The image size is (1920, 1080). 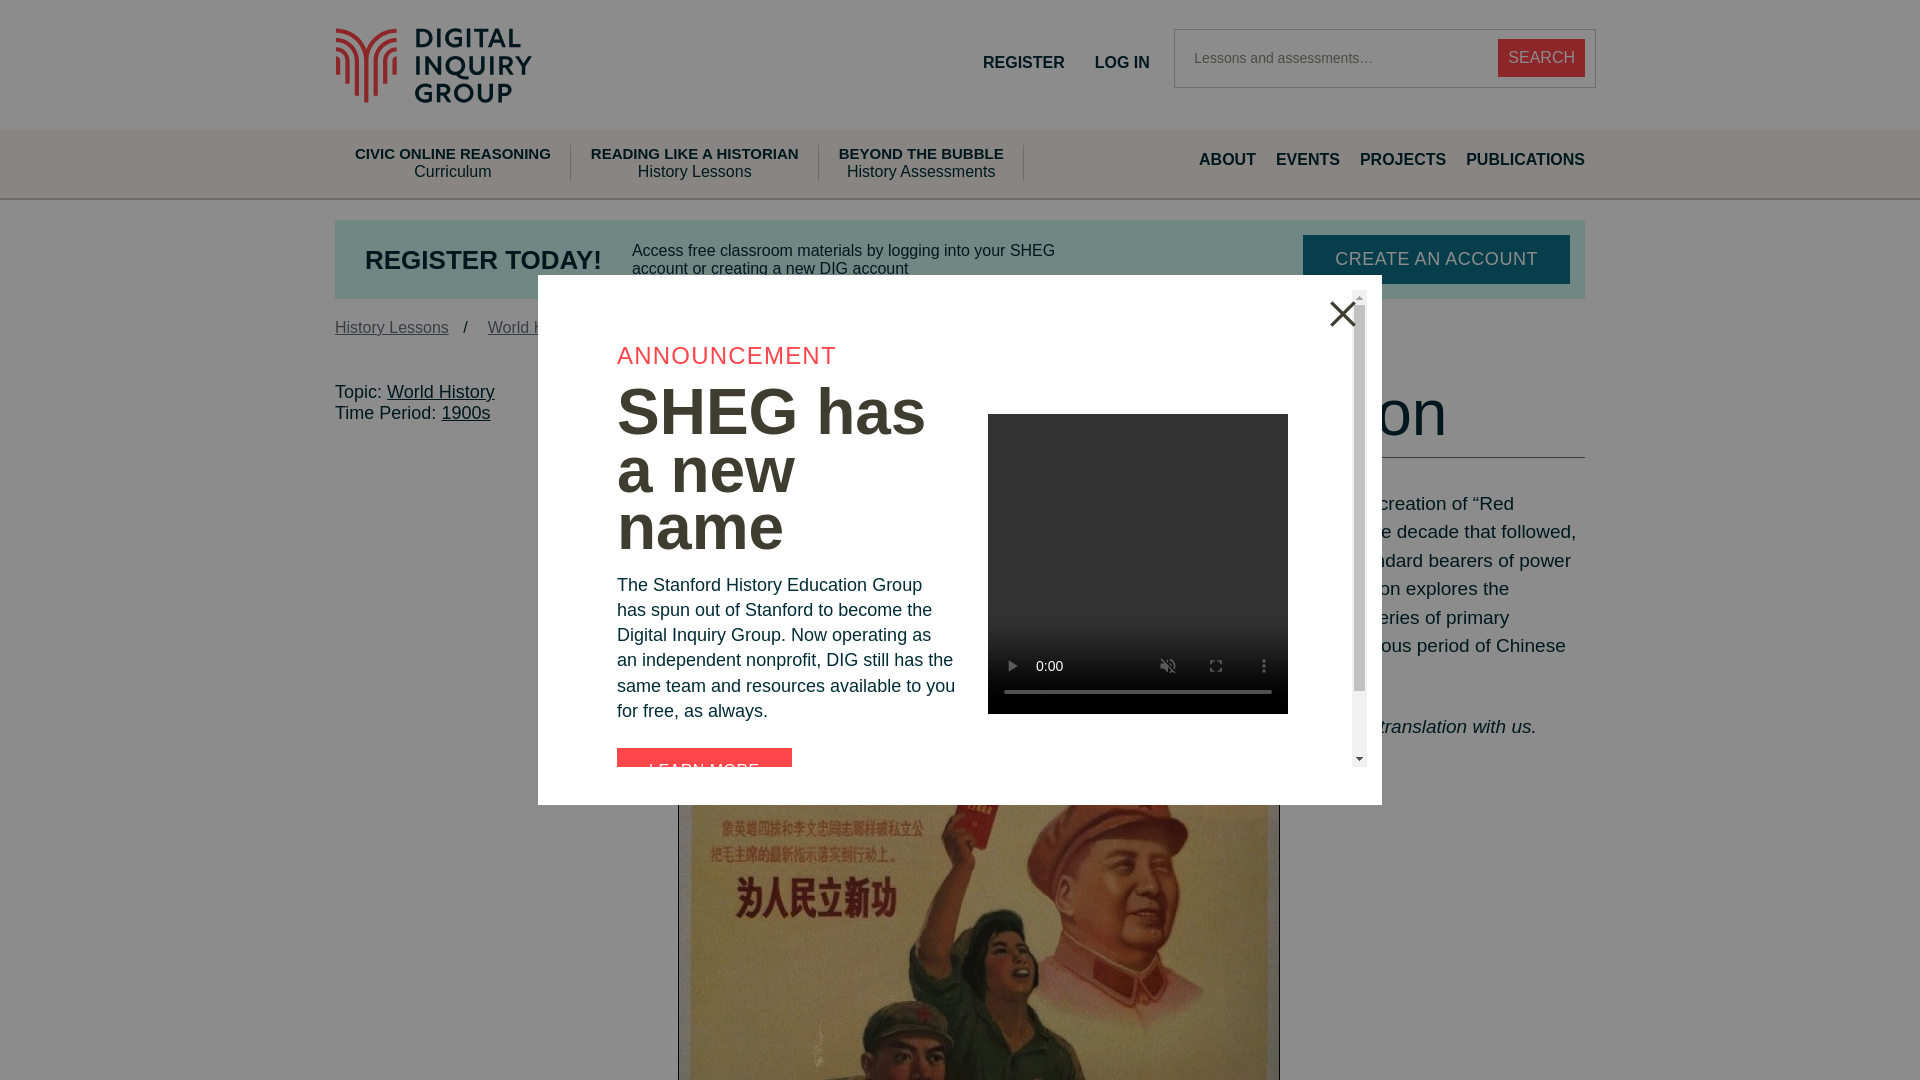 I want to click on Skip to main content, so click(x=434, y=65).